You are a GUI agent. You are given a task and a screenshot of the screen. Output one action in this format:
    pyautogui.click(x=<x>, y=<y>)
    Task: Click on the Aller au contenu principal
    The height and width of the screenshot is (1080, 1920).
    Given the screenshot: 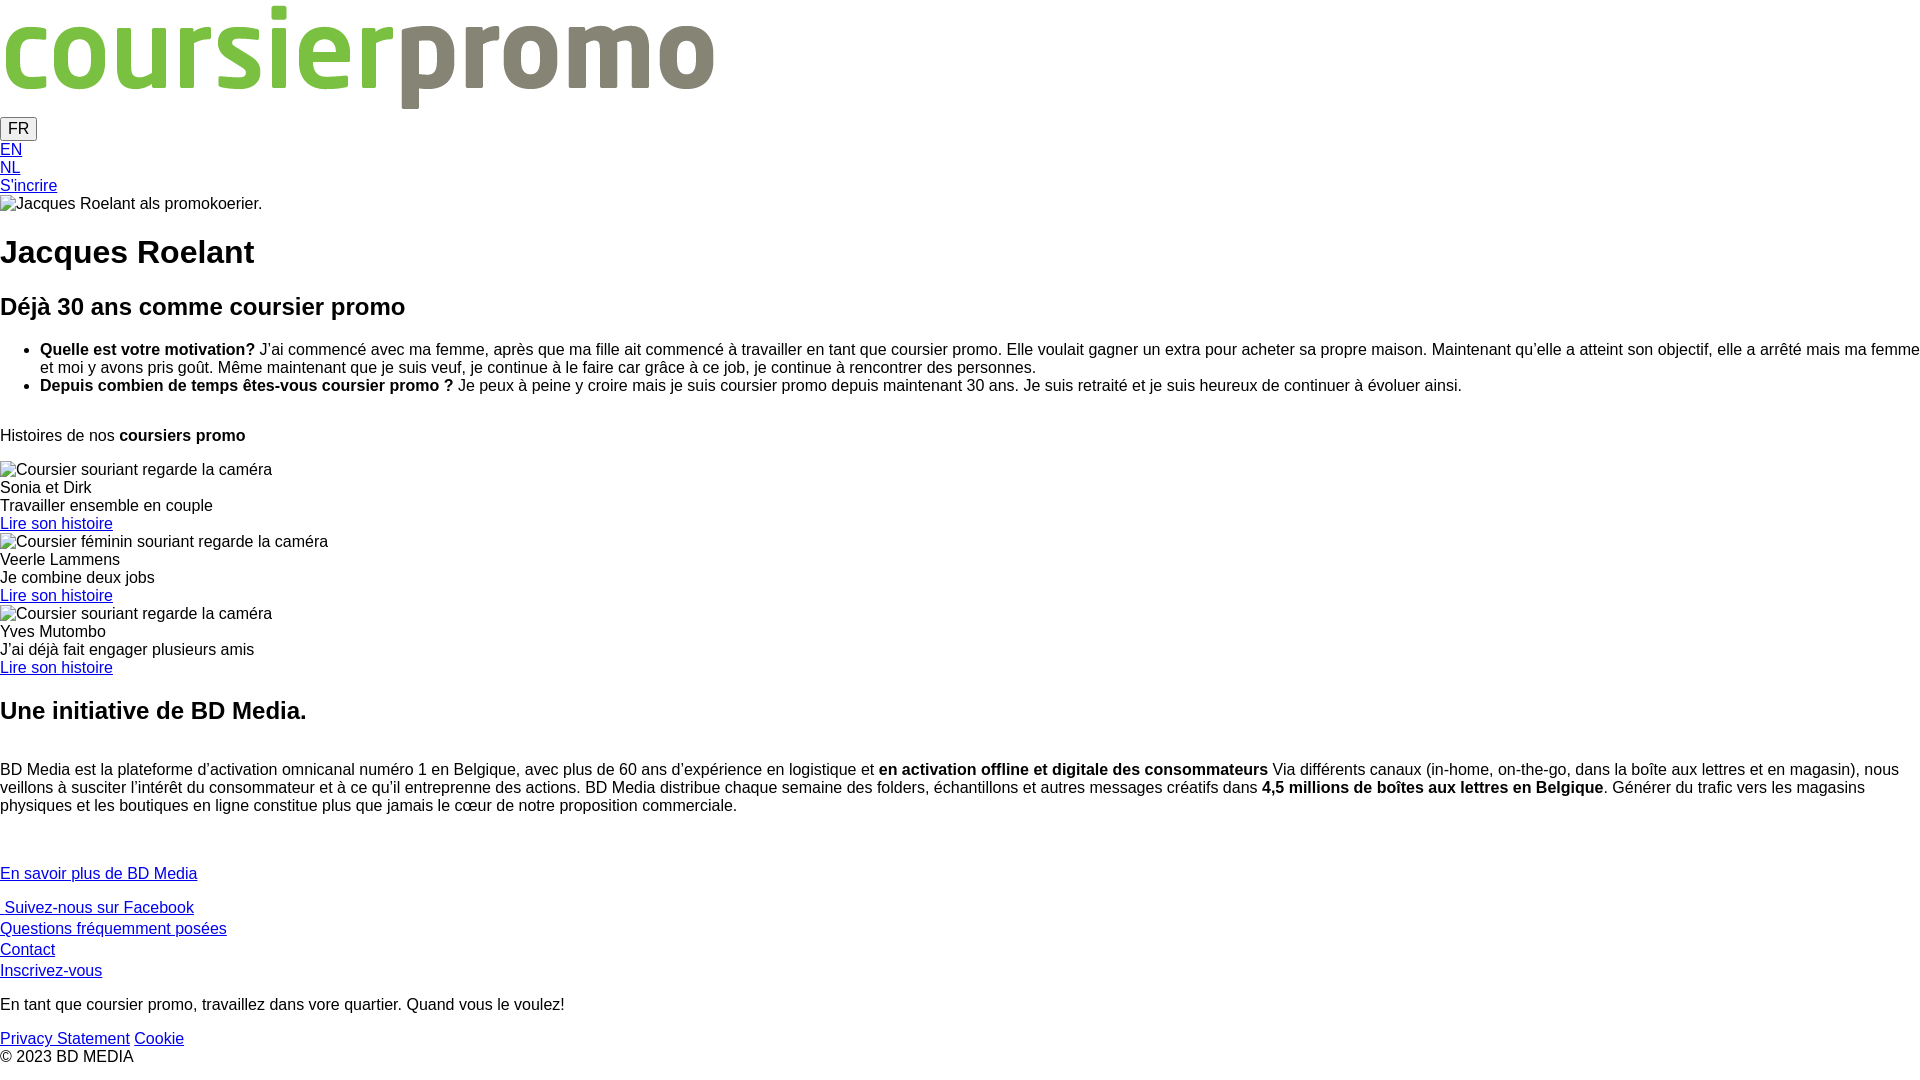 What is the action you would take?
    pyautogui.click(x=0, y=0)
    